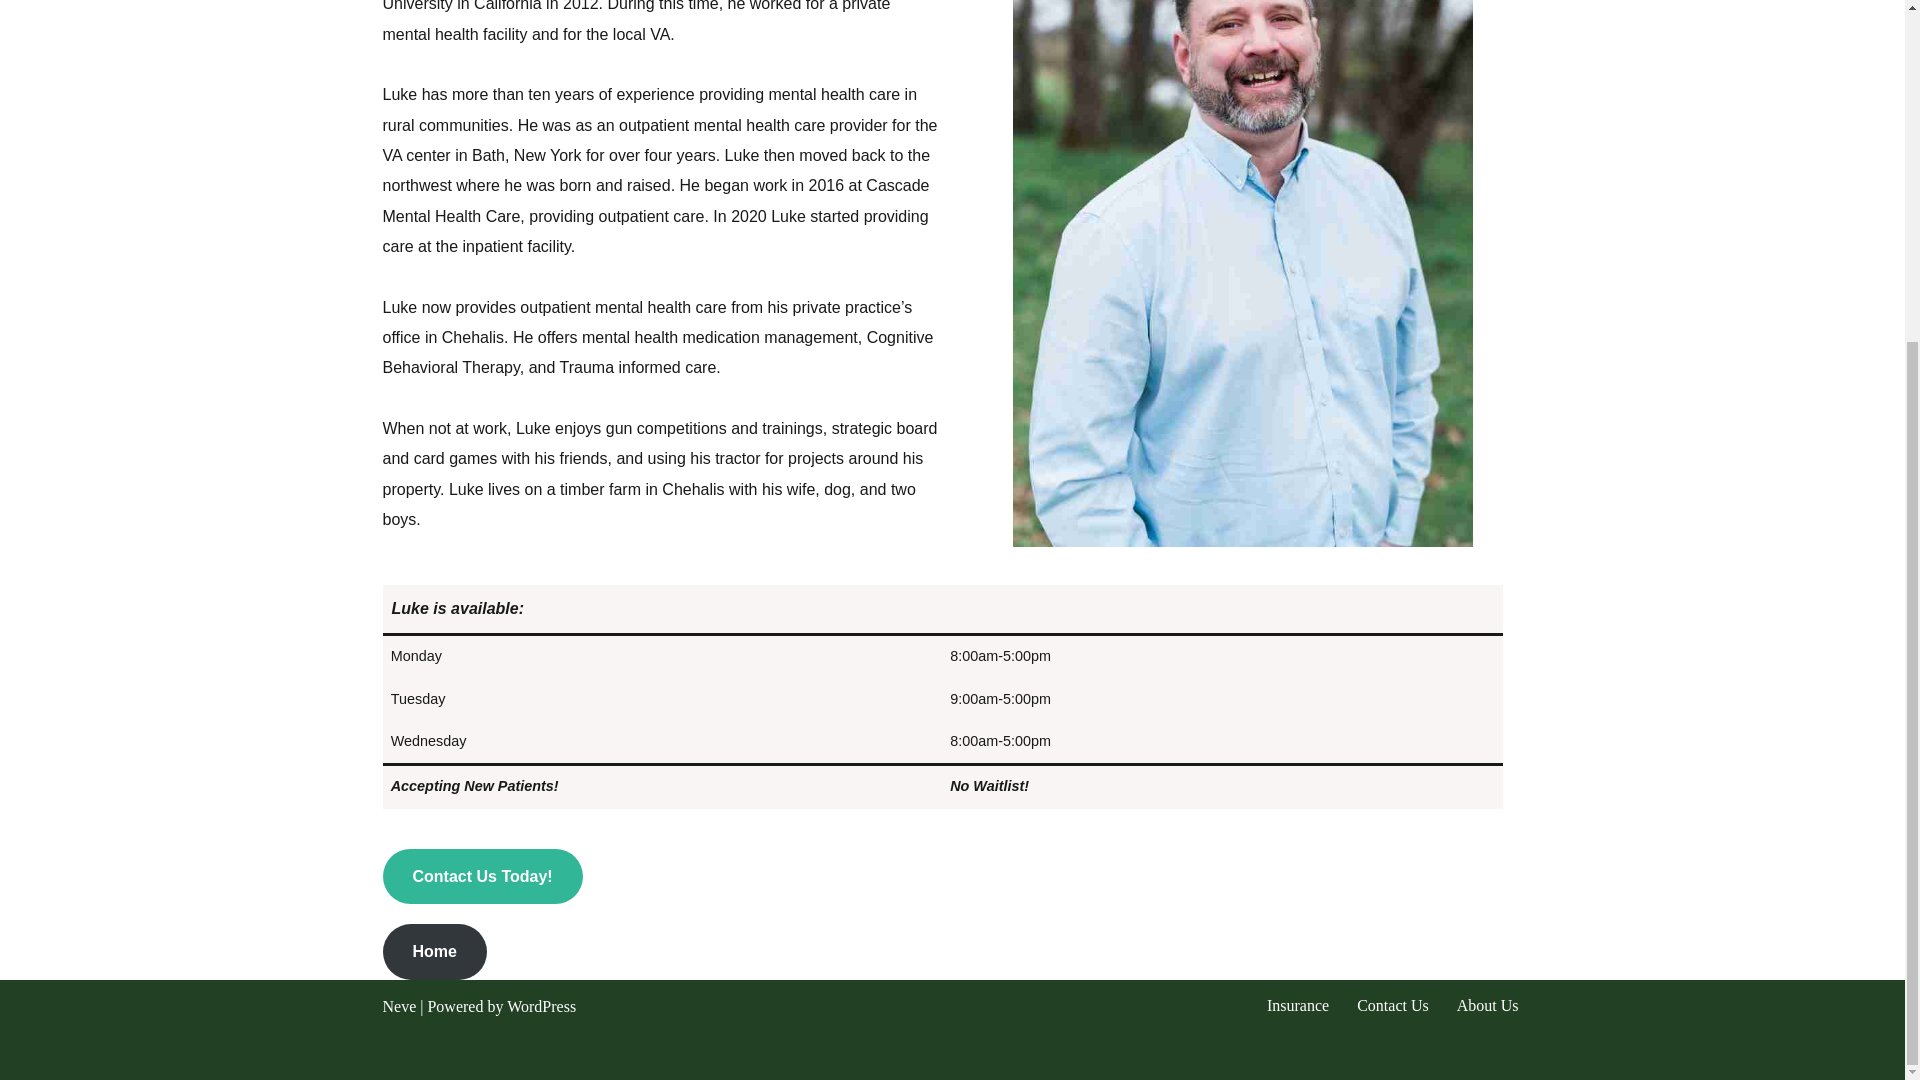  I want to click on Neve, so click(399, 1006).